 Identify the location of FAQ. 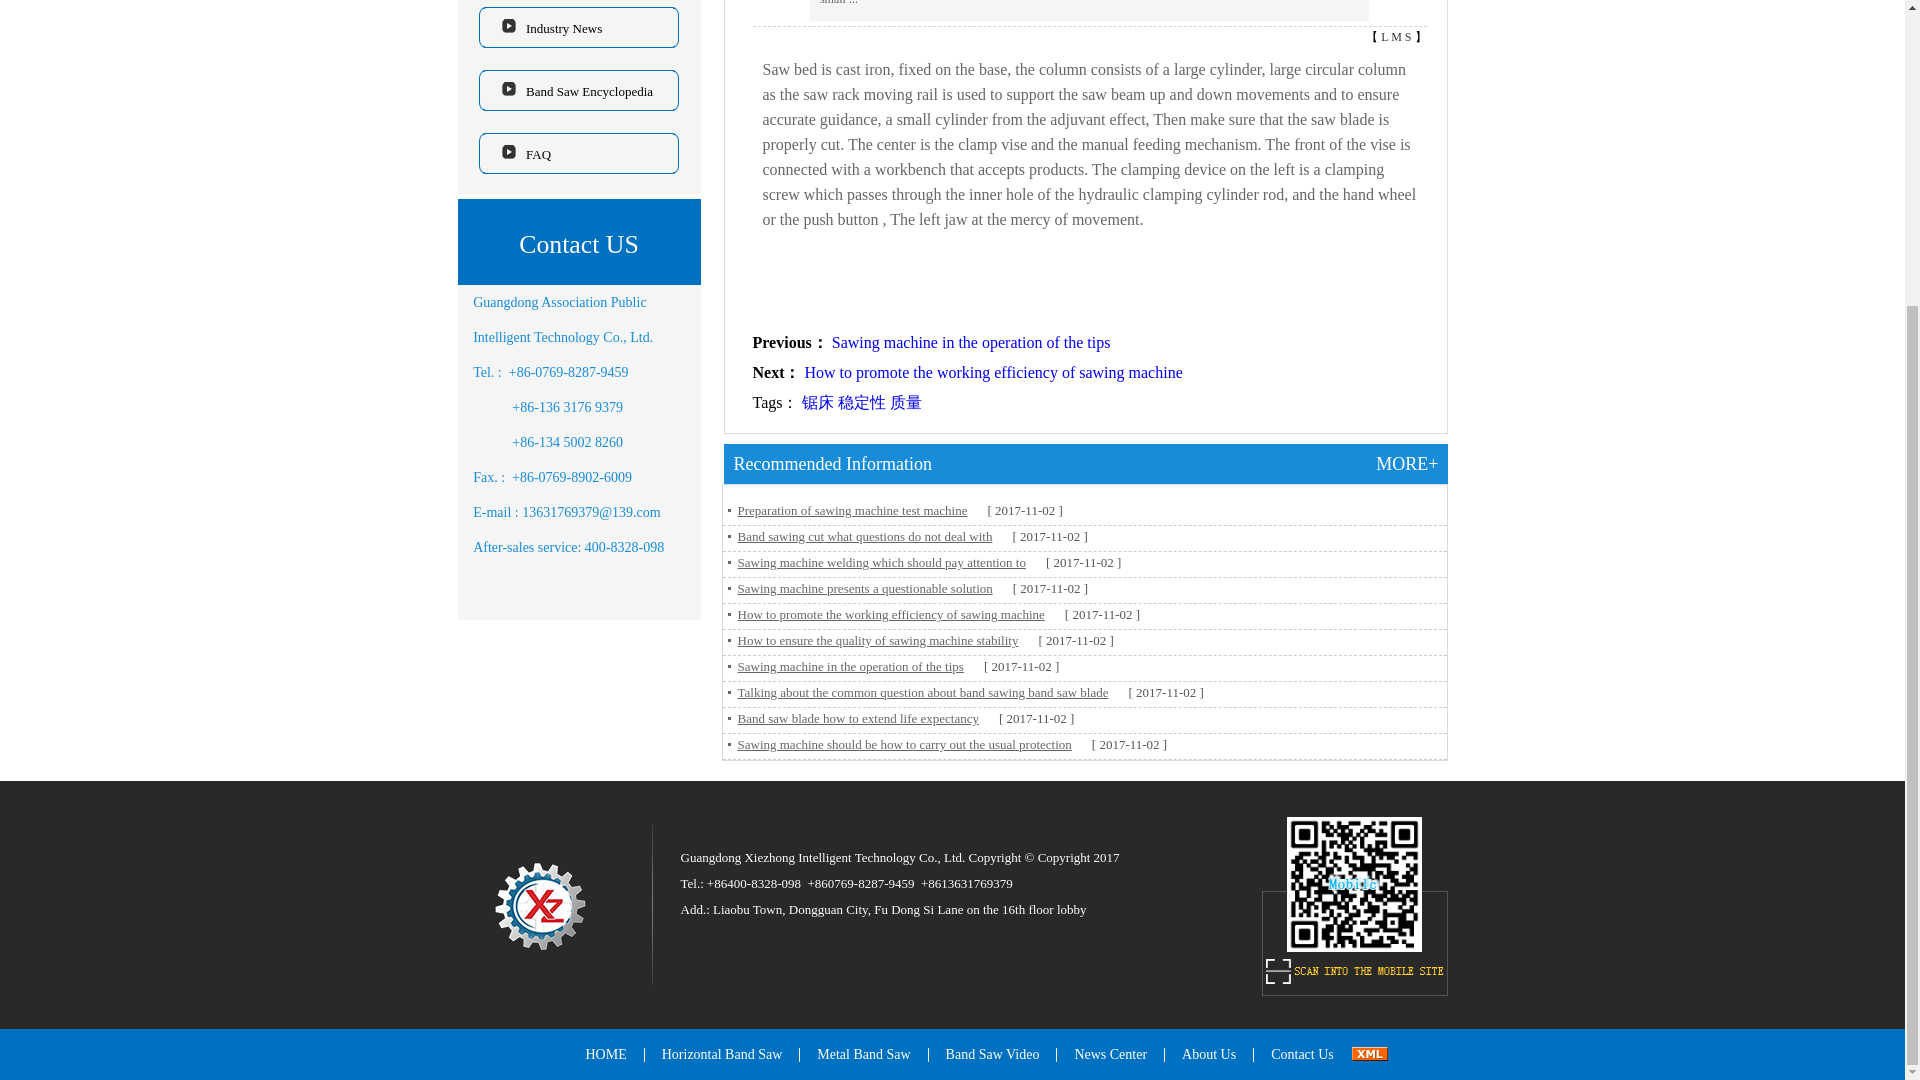
(578, 152).